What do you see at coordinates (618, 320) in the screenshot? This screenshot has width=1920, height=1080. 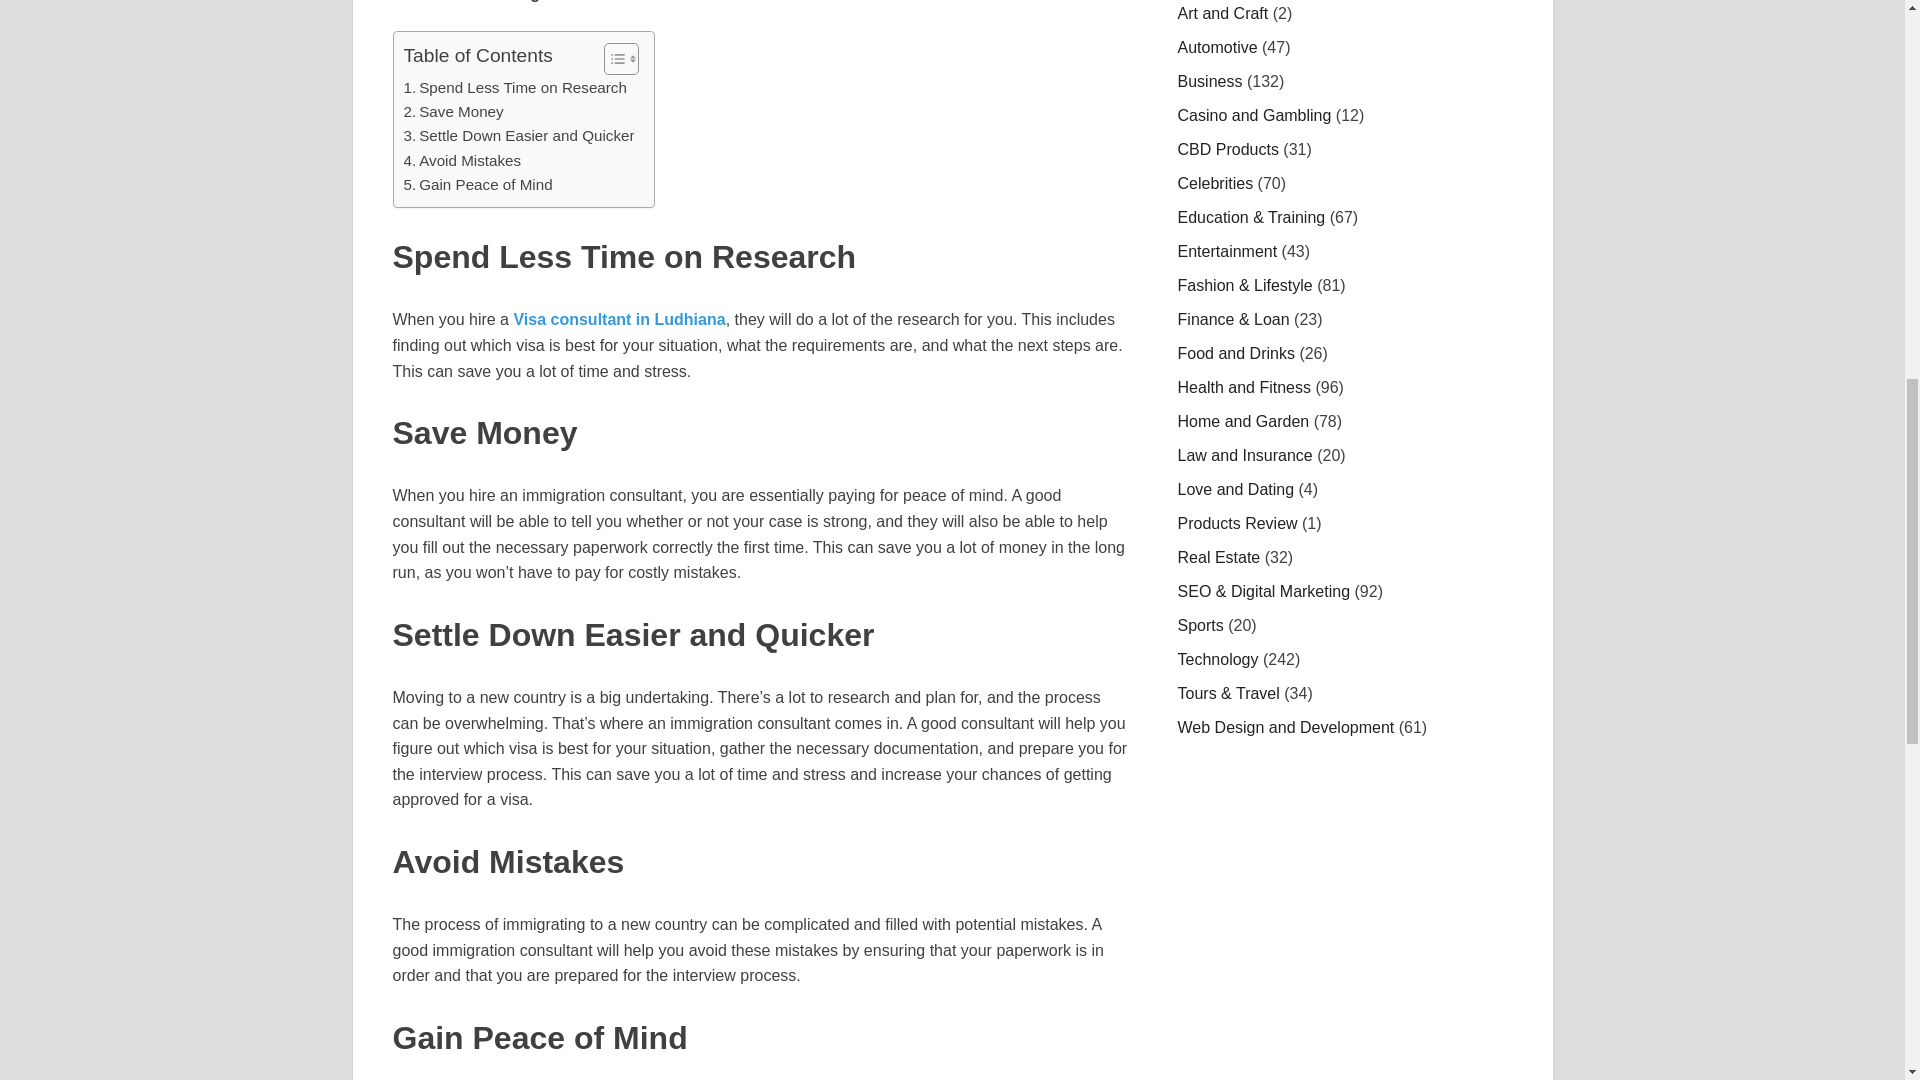 I see `Visa consultant in Ludhiana` at bounding box center [618, 320].